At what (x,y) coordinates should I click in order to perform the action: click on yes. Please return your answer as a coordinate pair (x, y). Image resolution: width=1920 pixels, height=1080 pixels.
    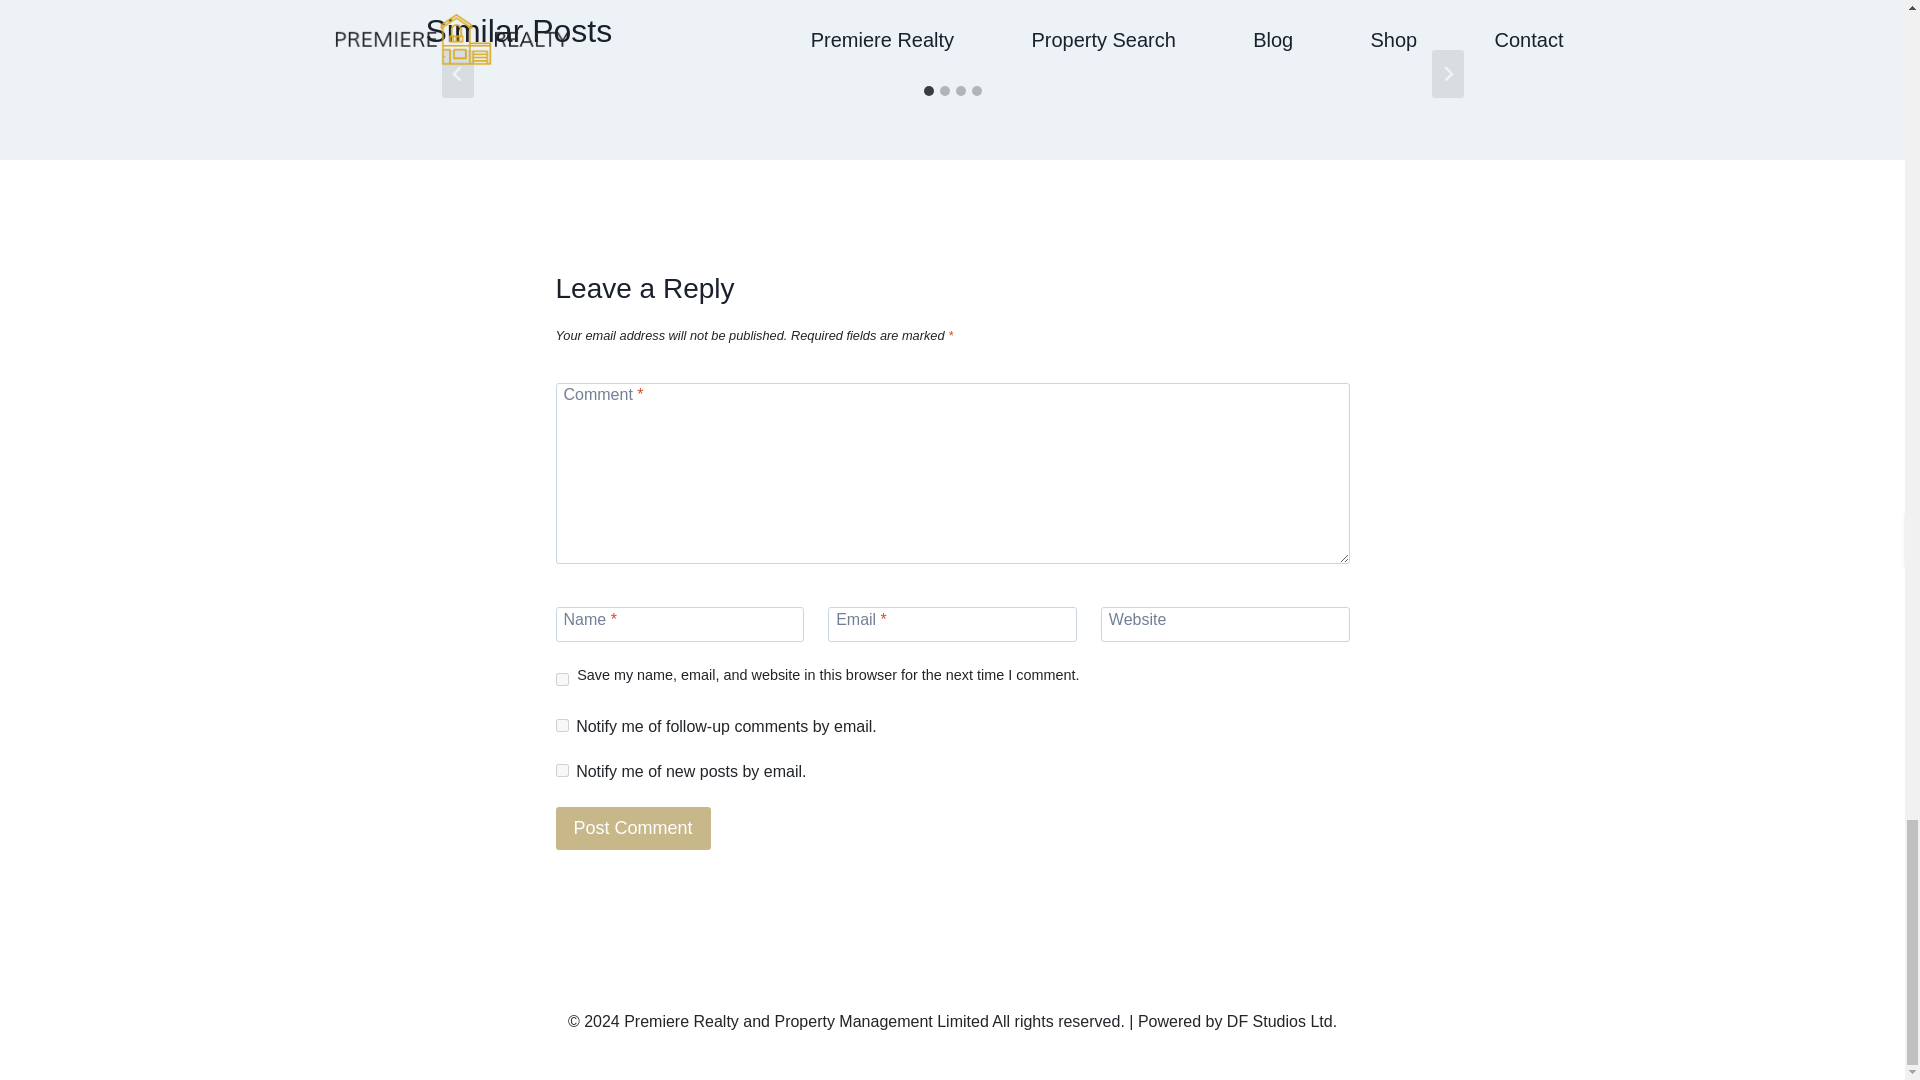
    Looking at the image, I should click on (562, 678).